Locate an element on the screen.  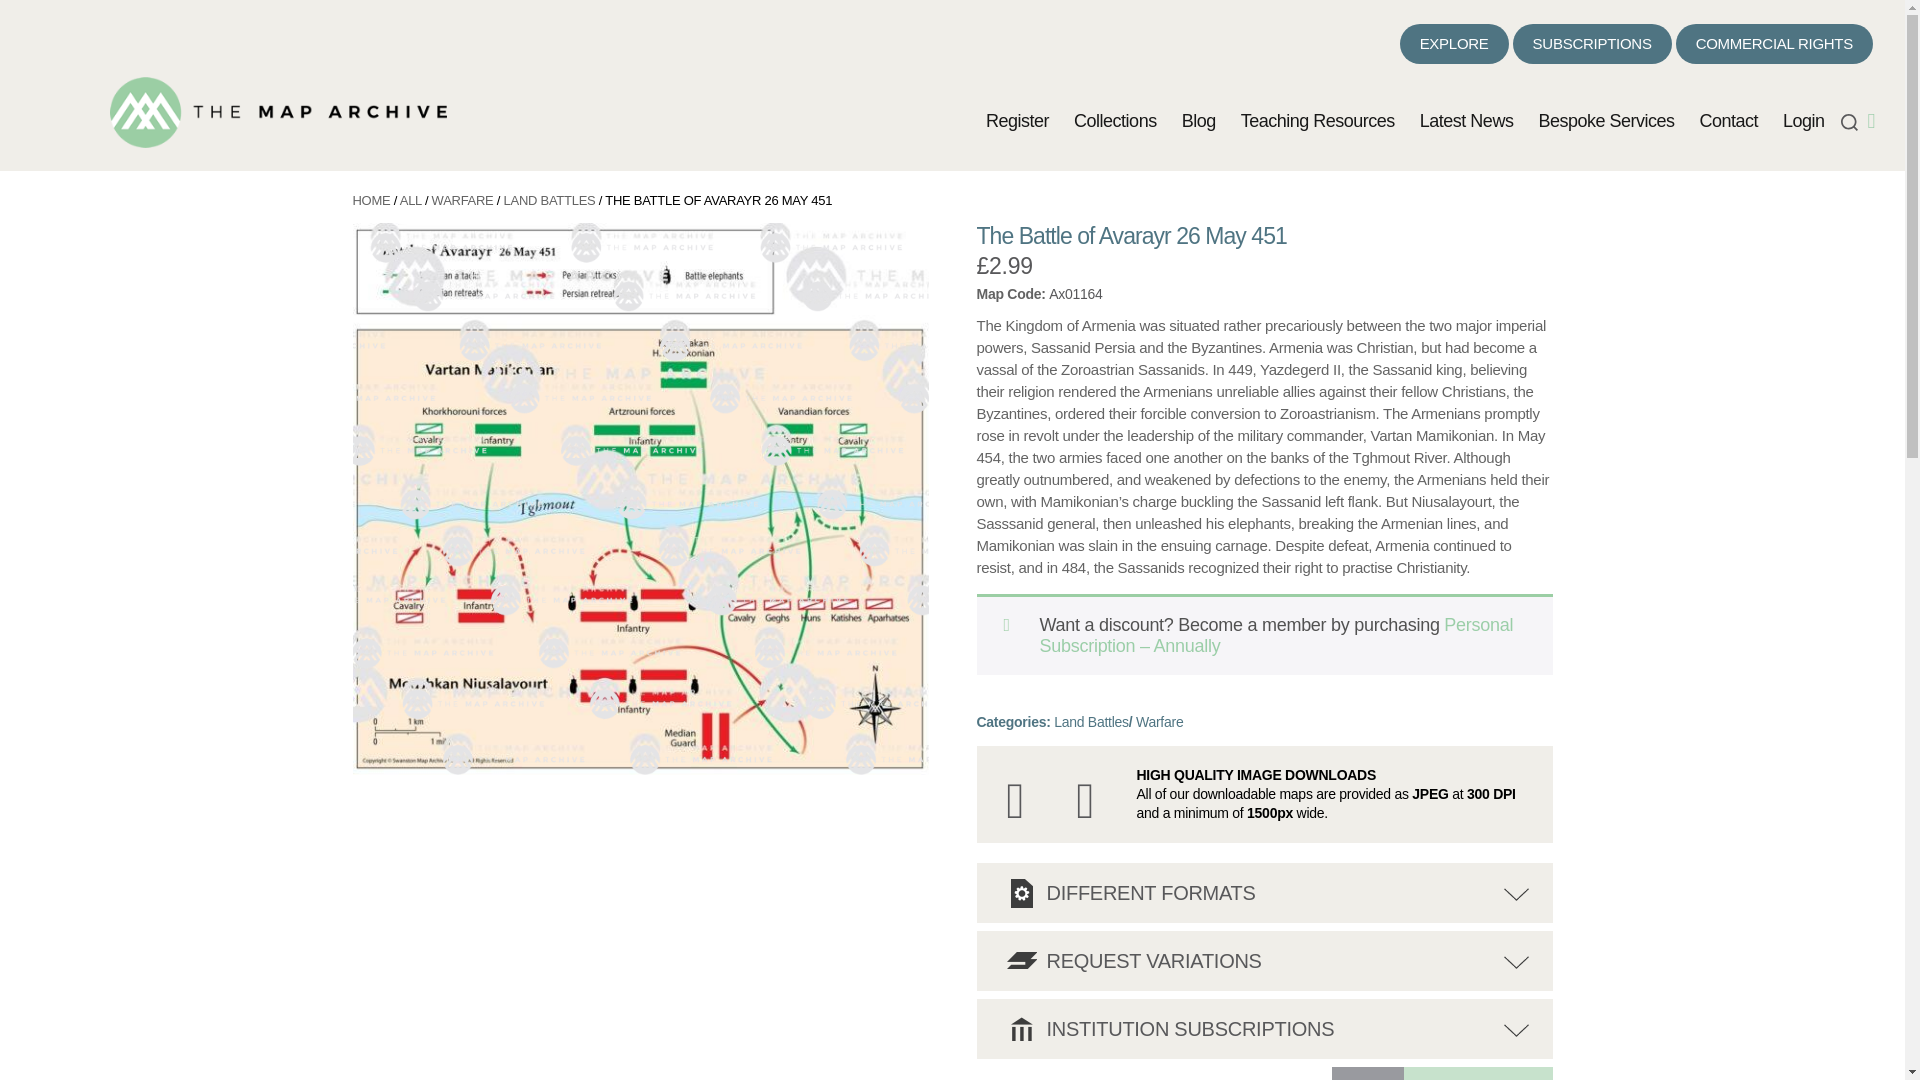
The Battle of Avarayr 26 May 451 is located at coordinates (278, 112).